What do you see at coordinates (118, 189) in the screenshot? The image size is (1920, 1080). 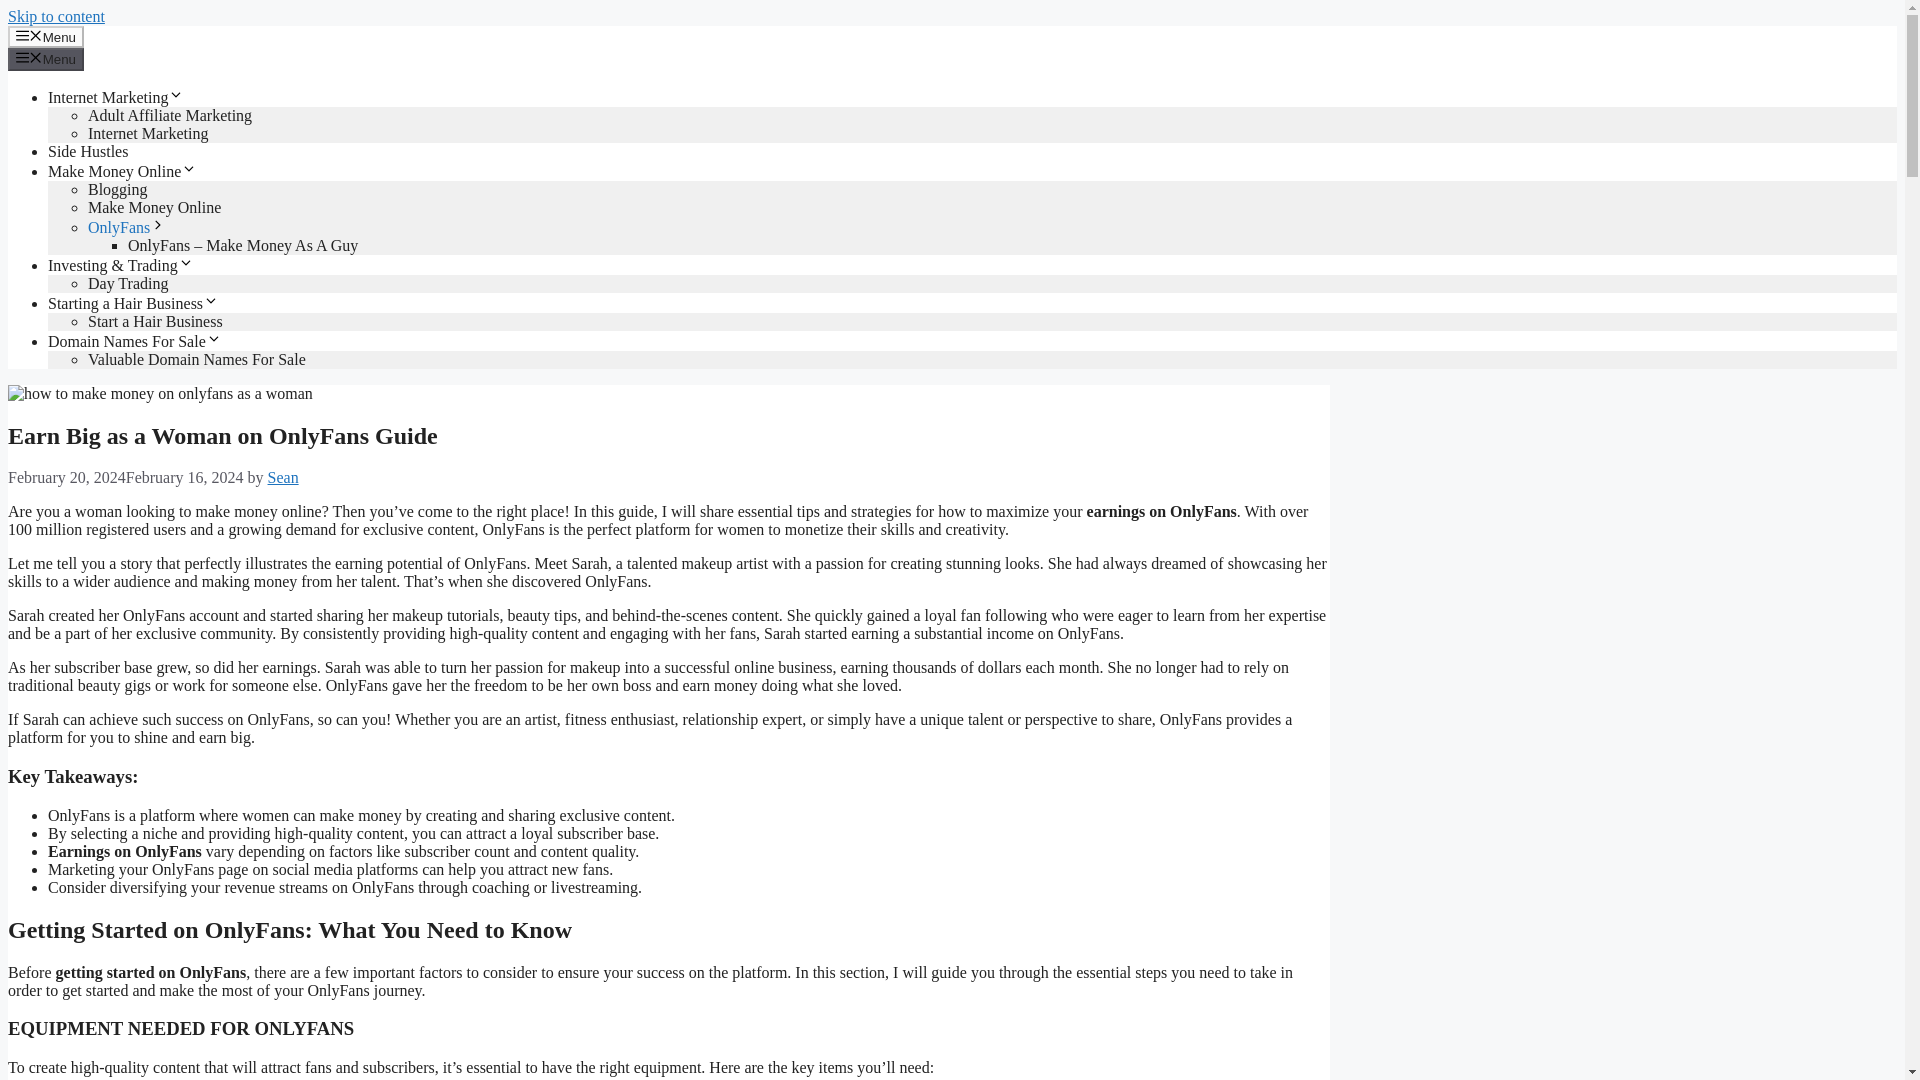 I see `Blogging` at bounding box center [118, 189].